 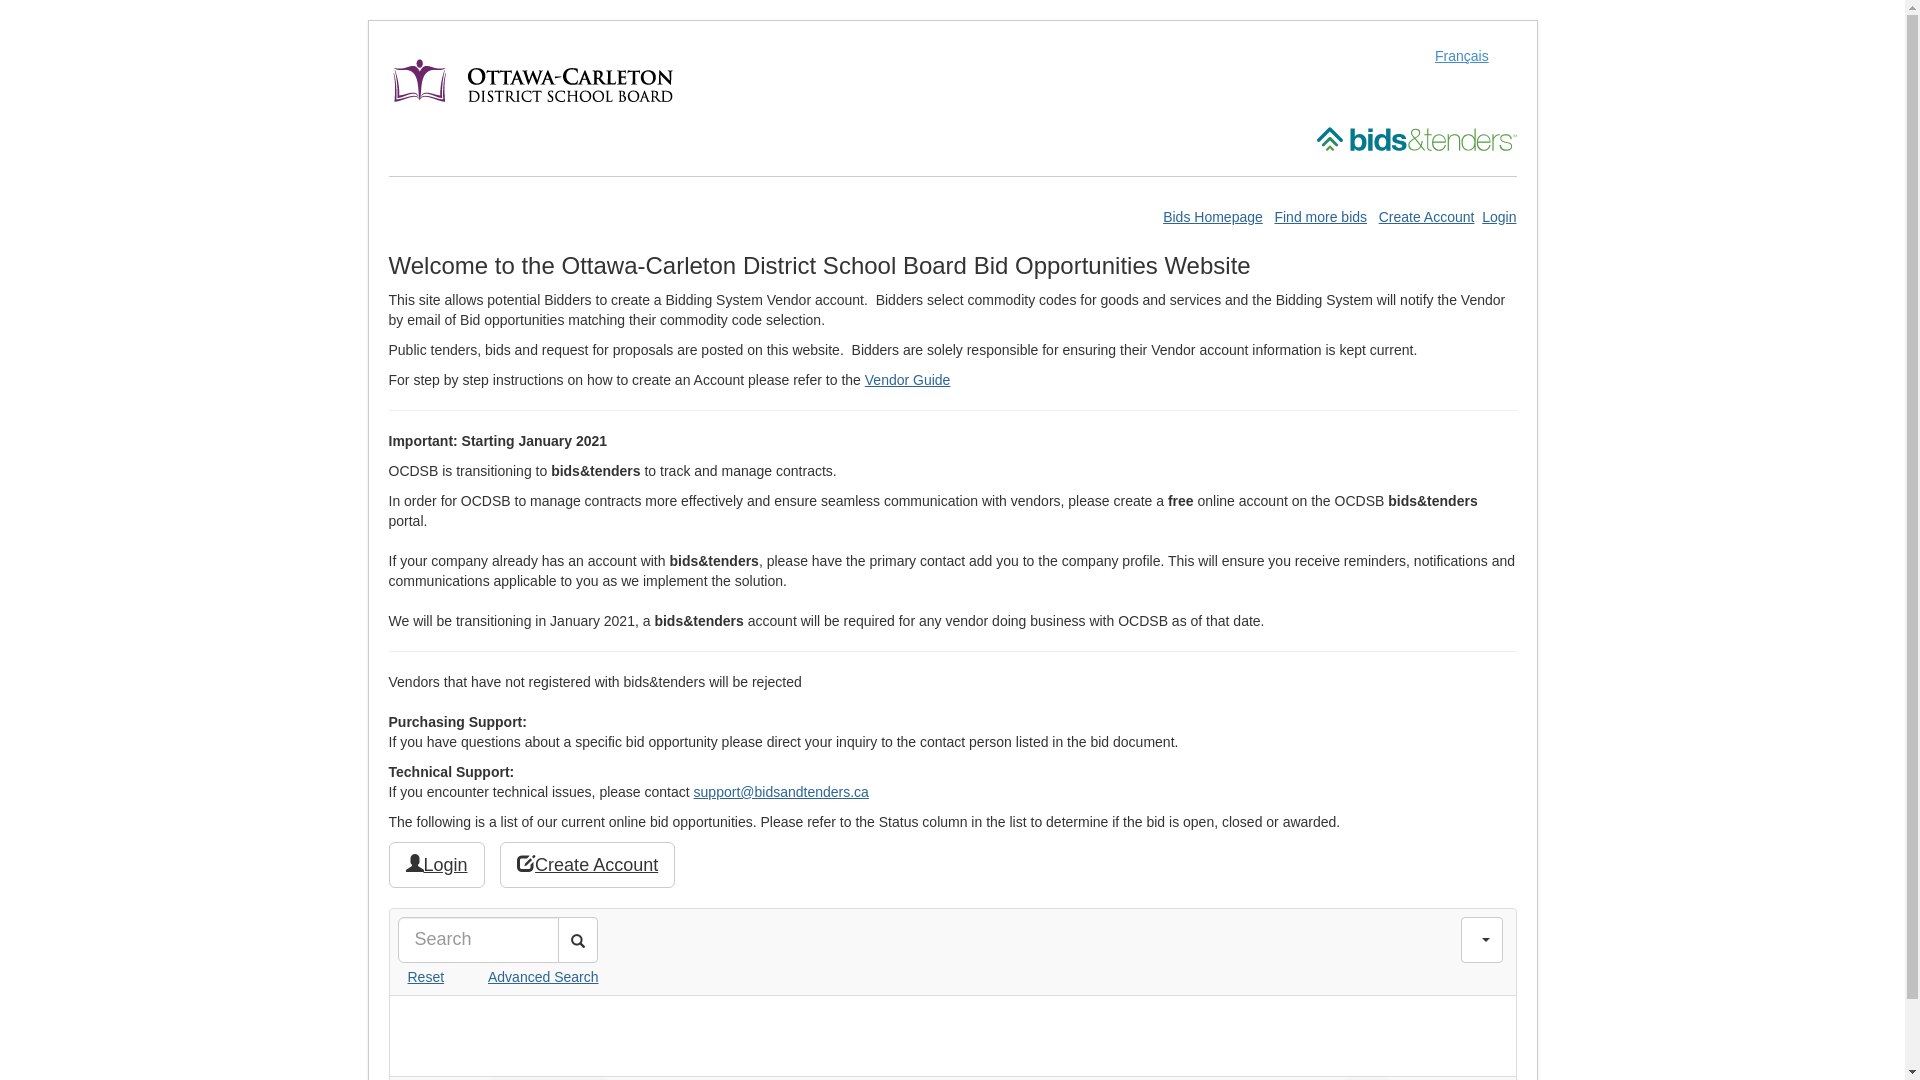 I want to click on Vendor Guide, so click(x=908, y=380).